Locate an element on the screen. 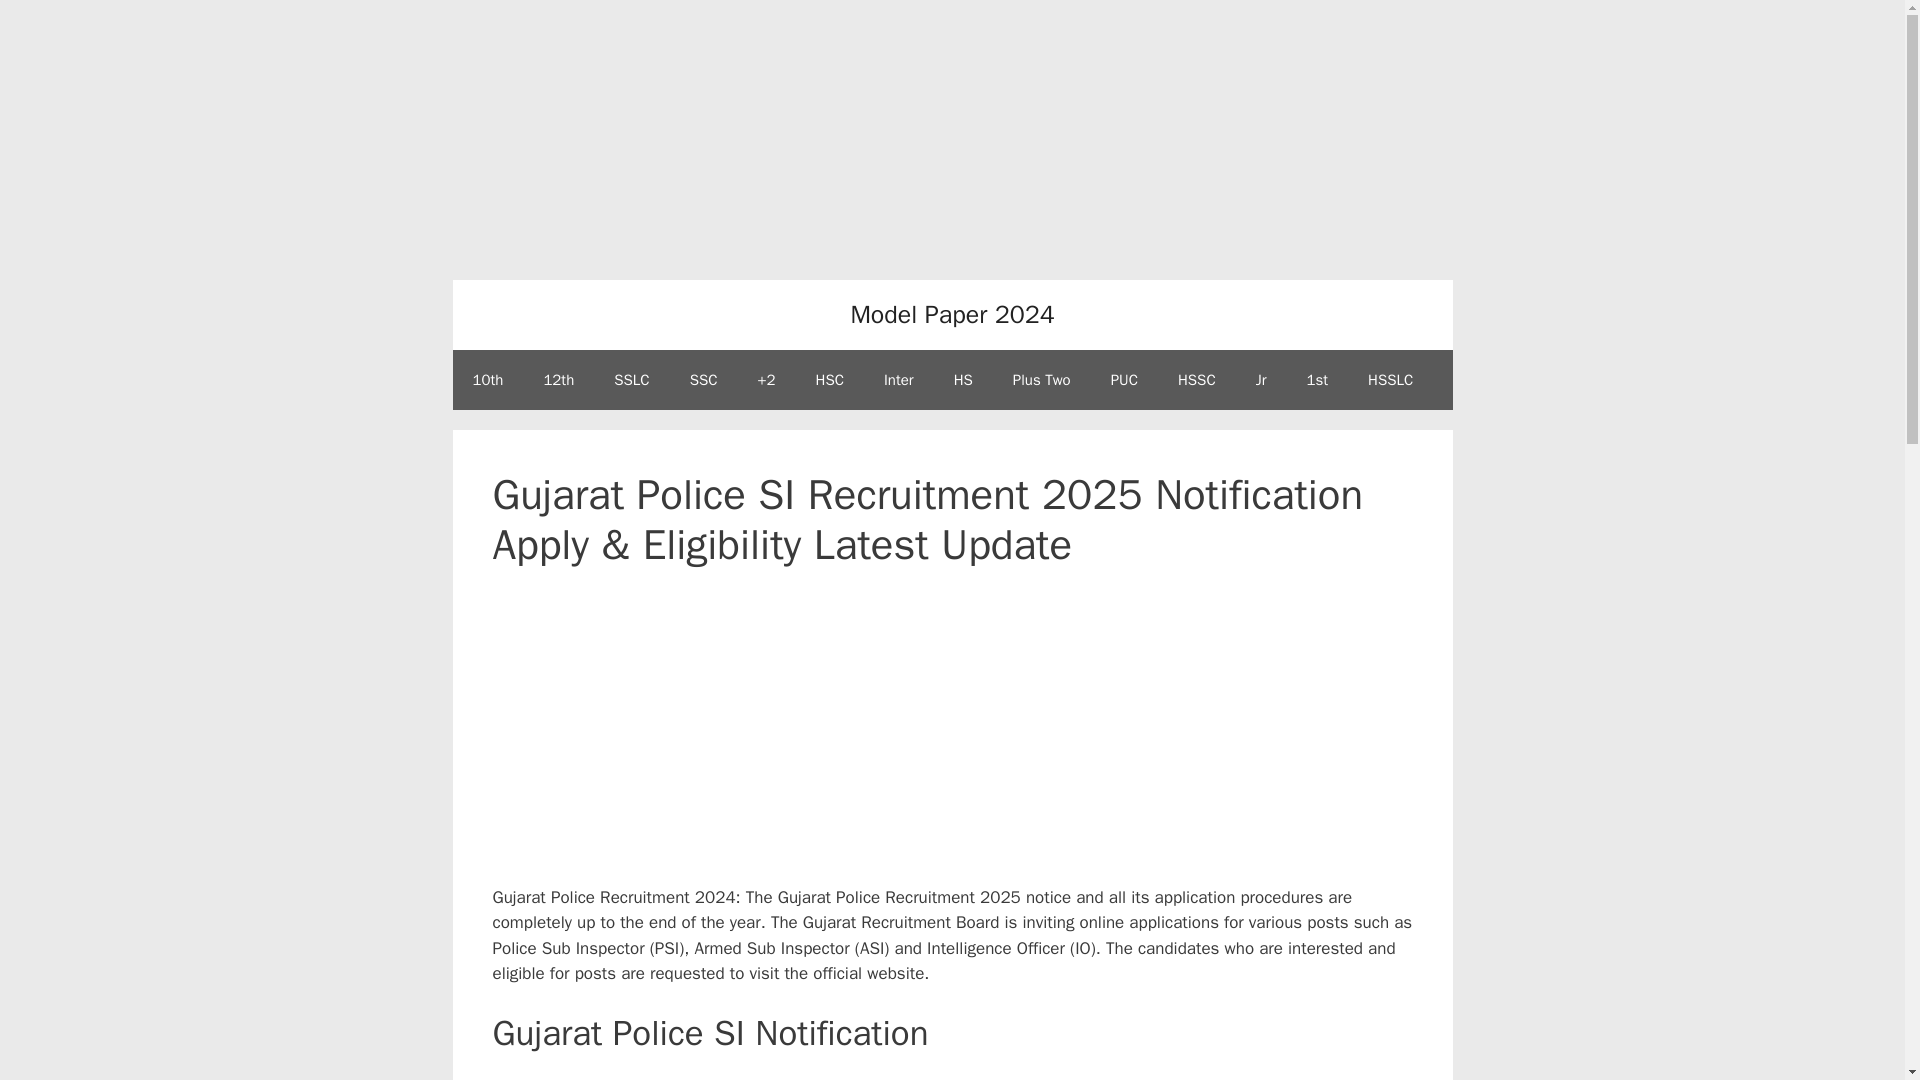  1st is located at coordinates (1316, 380).